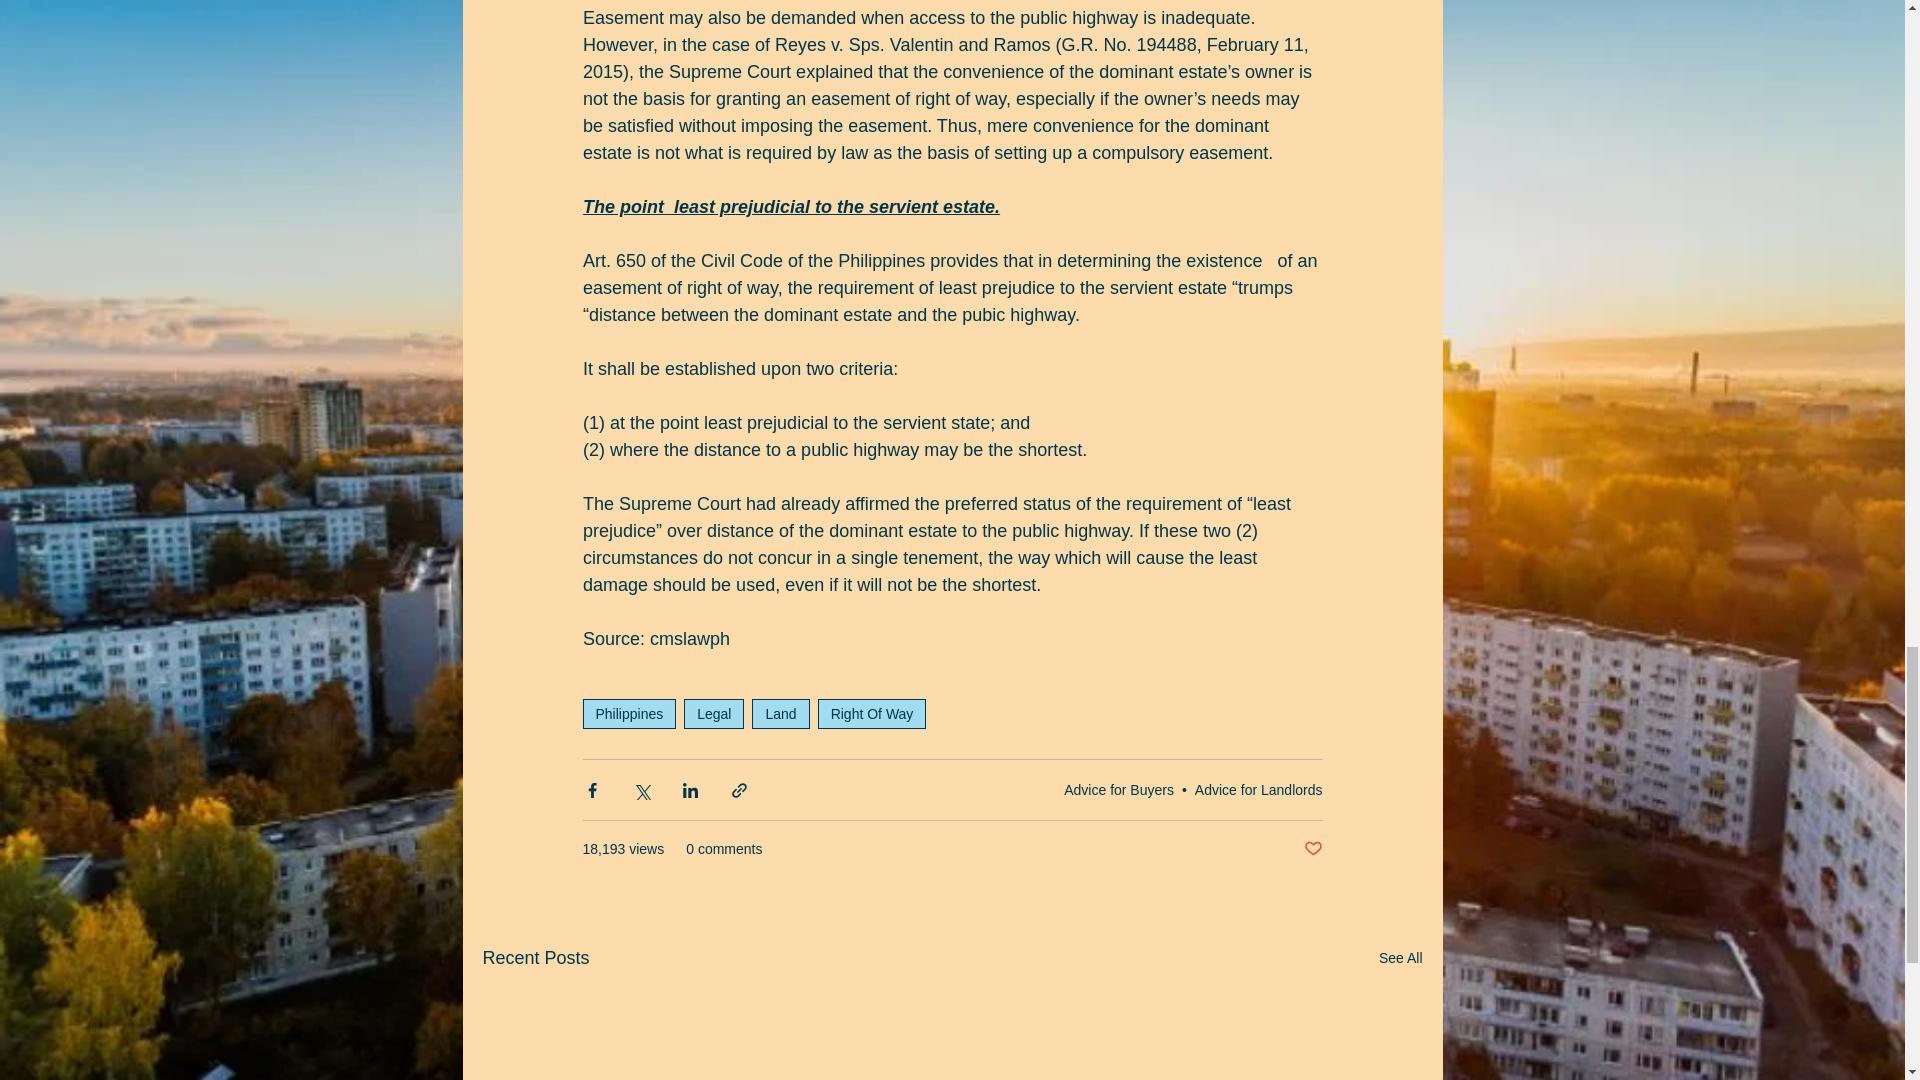 The height and width of the screenshot is (1080, 1920). What do you see at coordinates (780, 714) in the screenshot?
I see `Land` at bounding box center [780, 714].